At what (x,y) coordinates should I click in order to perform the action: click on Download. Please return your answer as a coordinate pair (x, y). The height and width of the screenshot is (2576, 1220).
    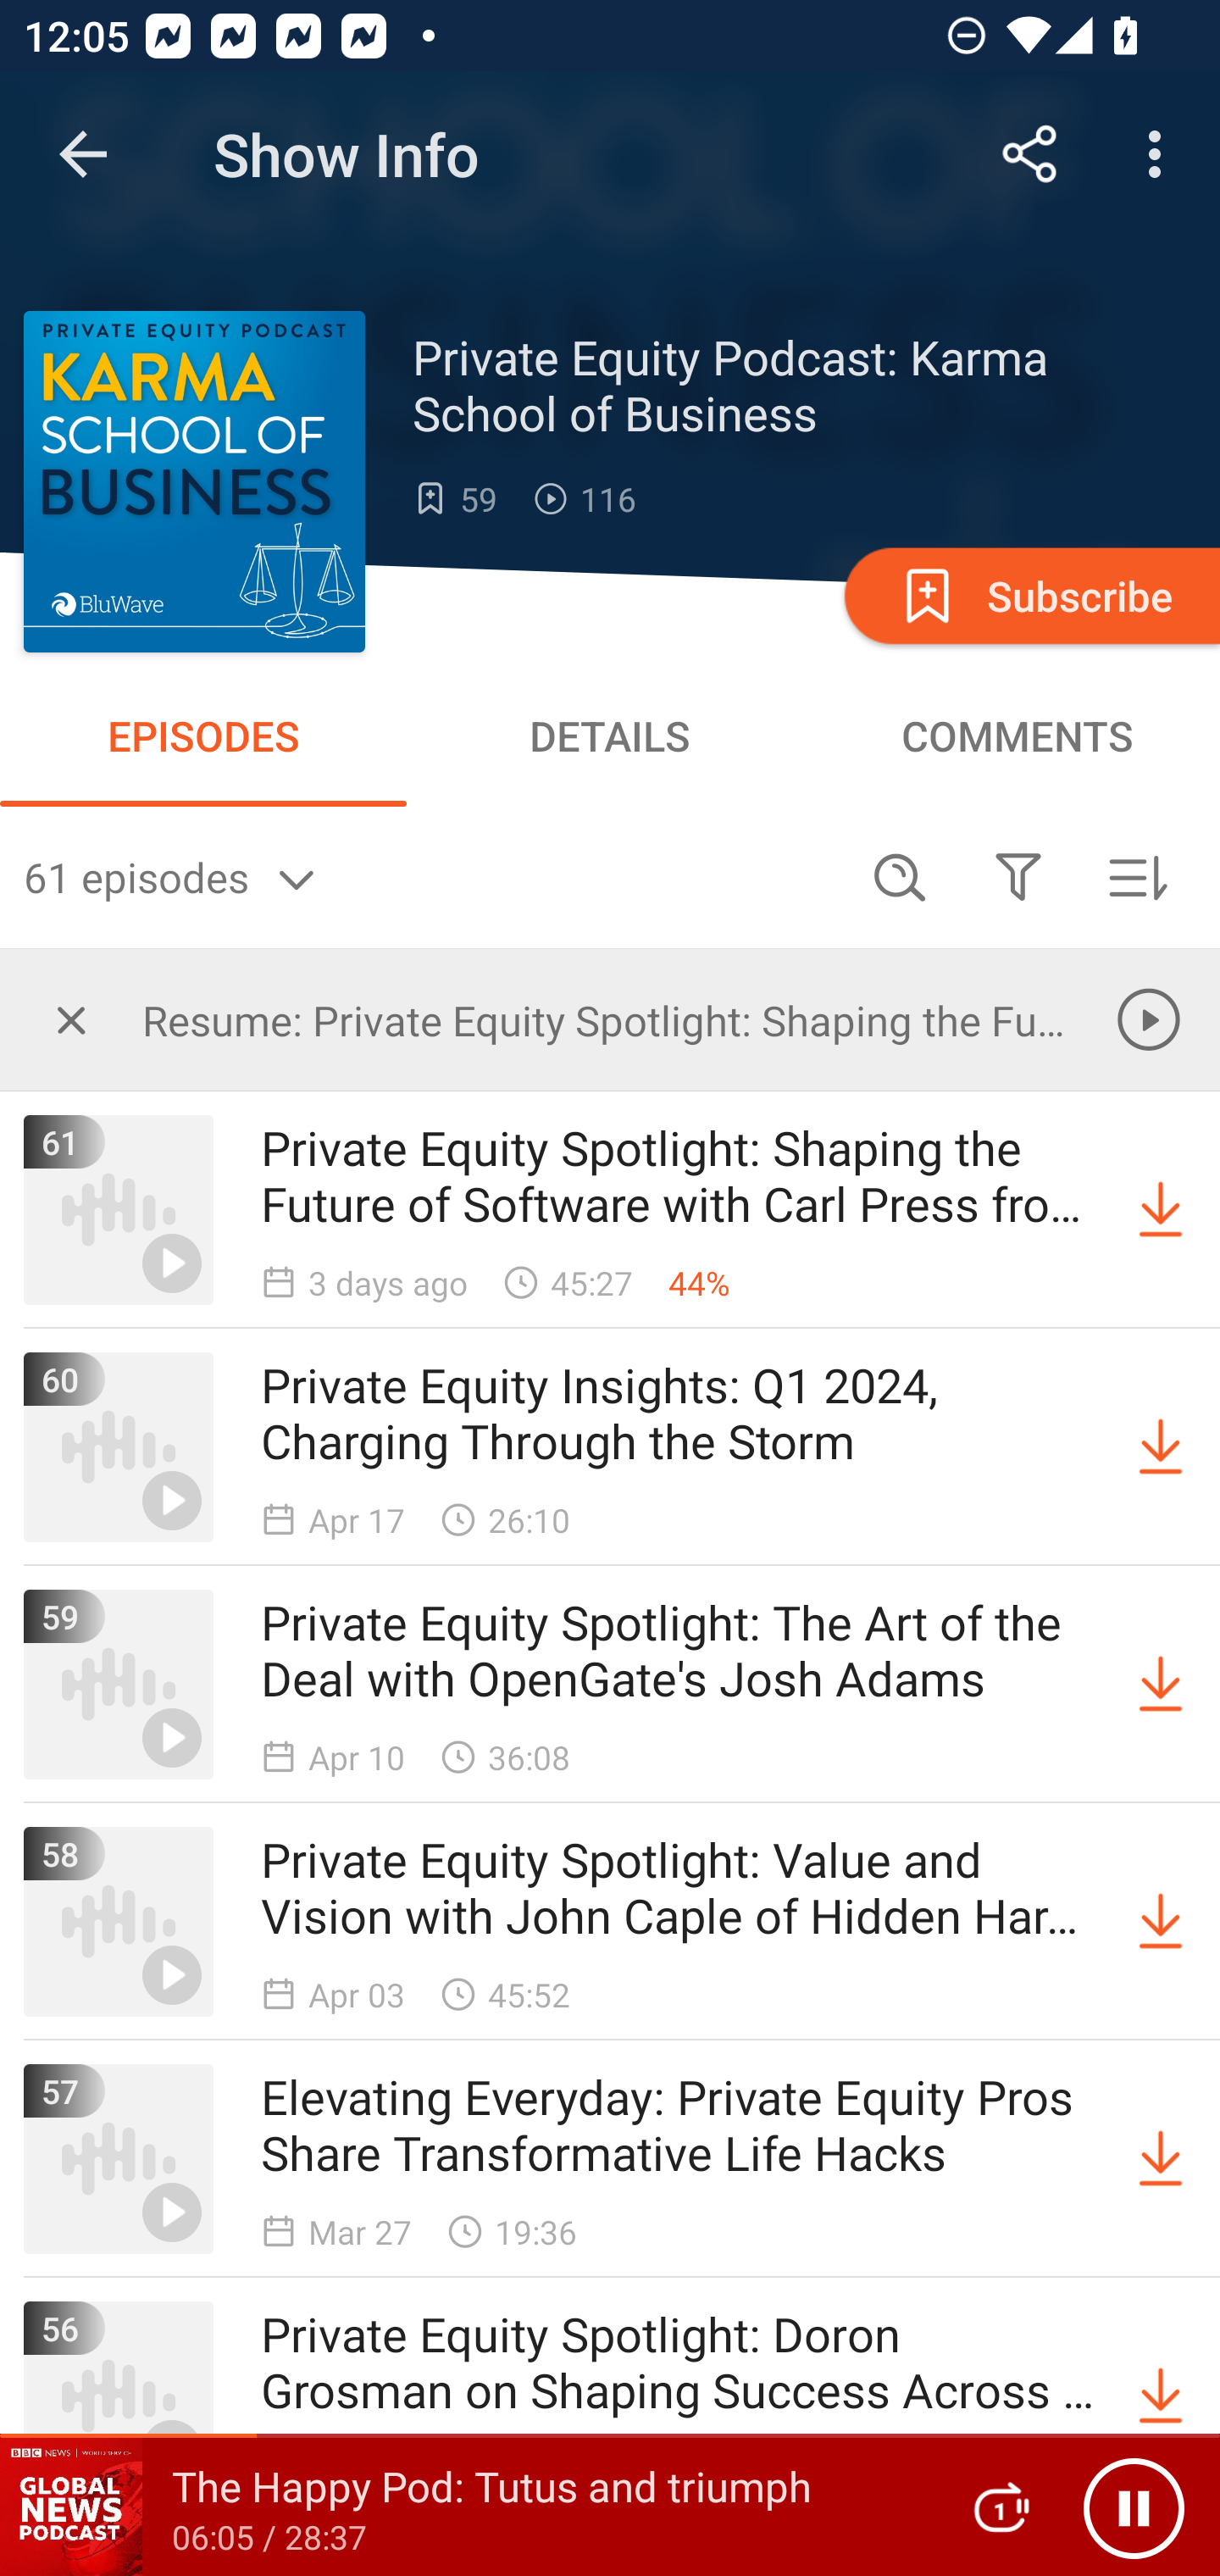
    Looking at the image, I should click on (1161, 1447).